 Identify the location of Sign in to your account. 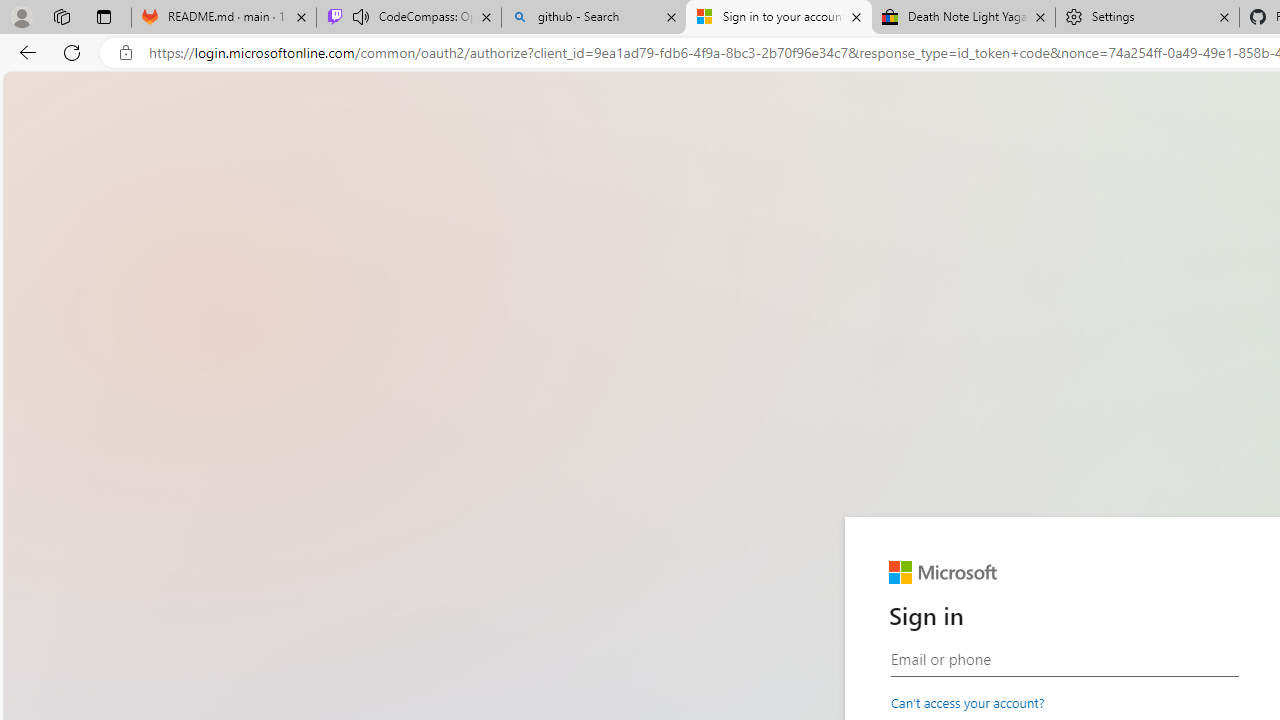
(779, 18).